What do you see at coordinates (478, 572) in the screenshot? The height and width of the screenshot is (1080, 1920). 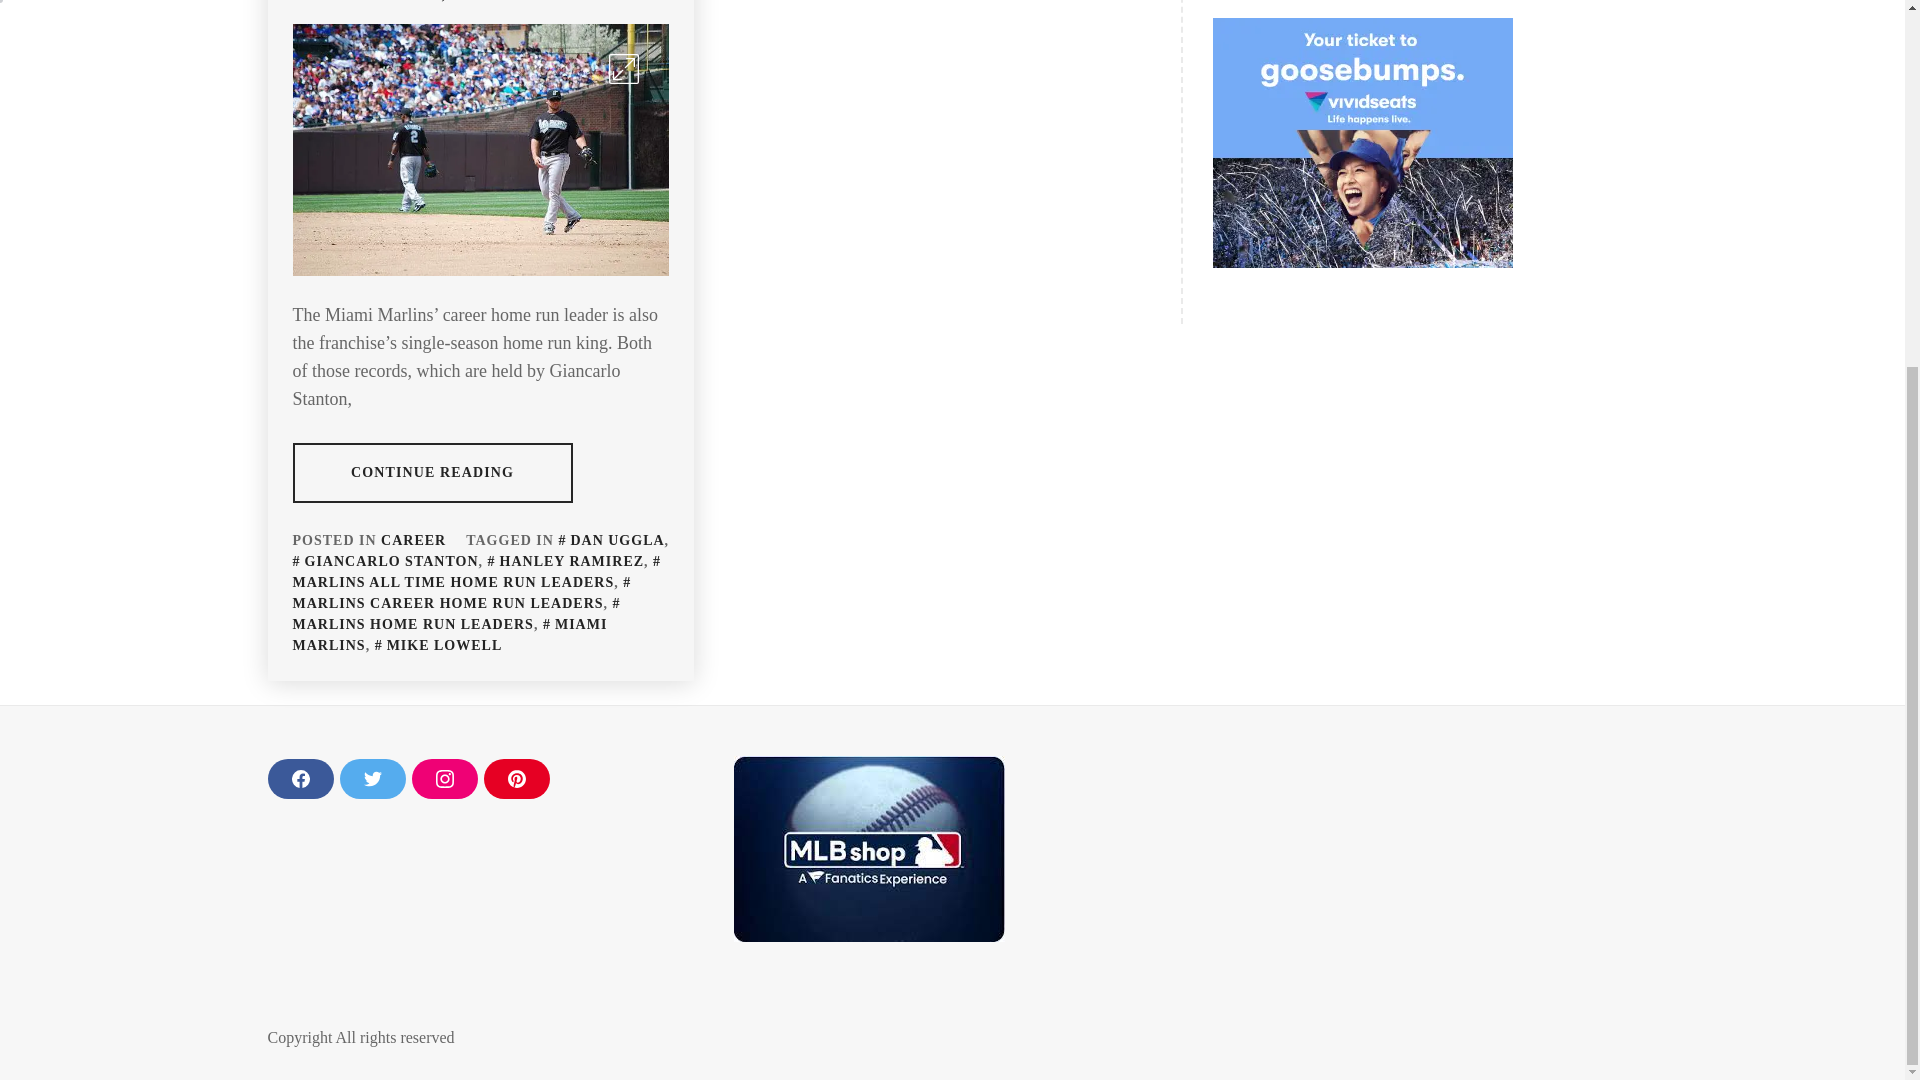 I see `MARLINS ALL TIME HOME RUN LEADERS` at bounding box center [478, 572].